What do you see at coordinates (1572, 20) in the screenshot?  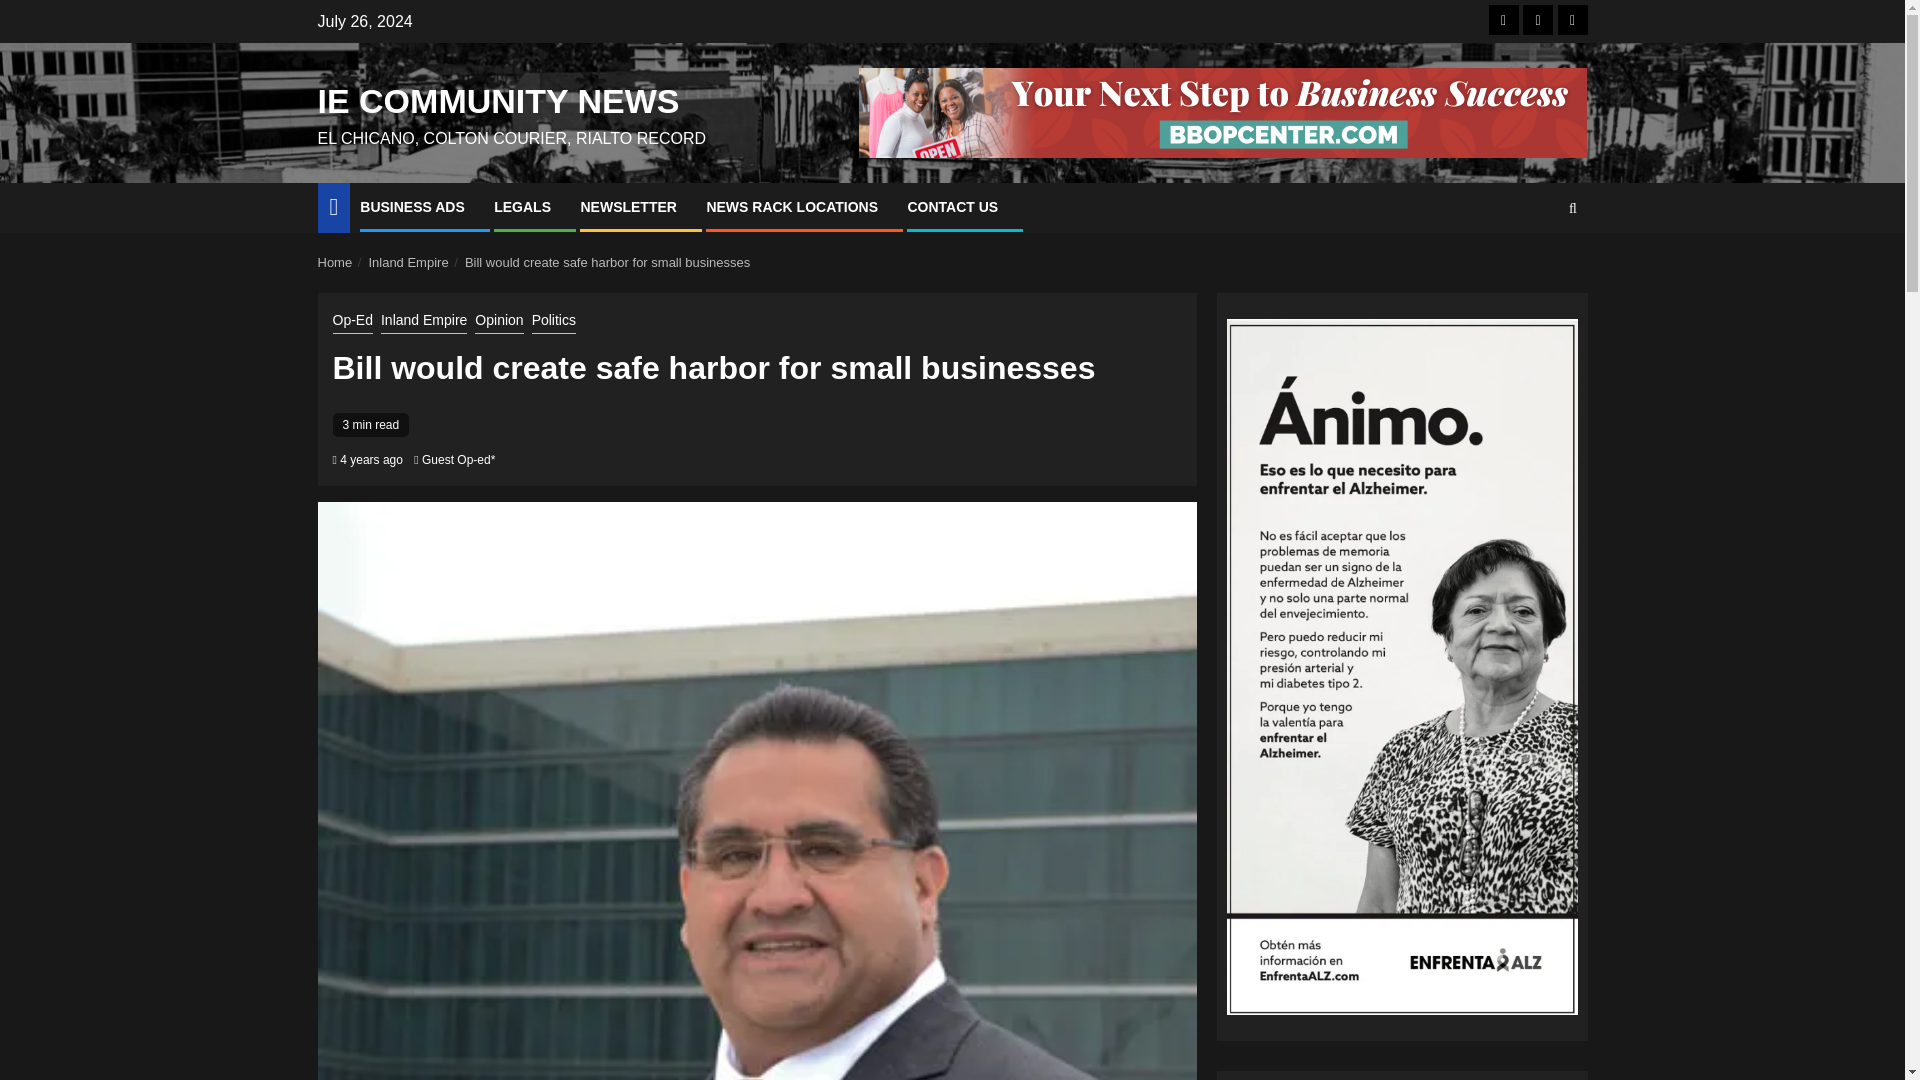 I see `Instagram` at bounding box center [1572, 20].